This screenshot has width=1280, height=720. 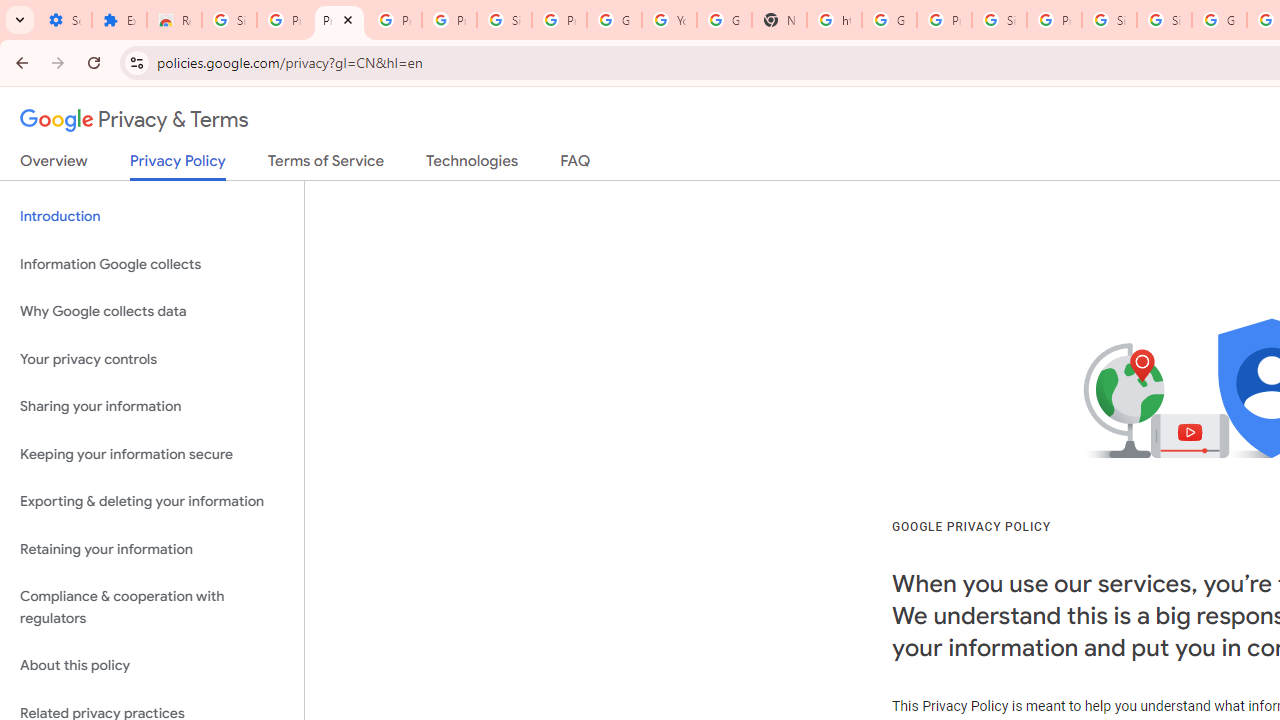 I want to click on Extensions, so click(x=120, y=20).